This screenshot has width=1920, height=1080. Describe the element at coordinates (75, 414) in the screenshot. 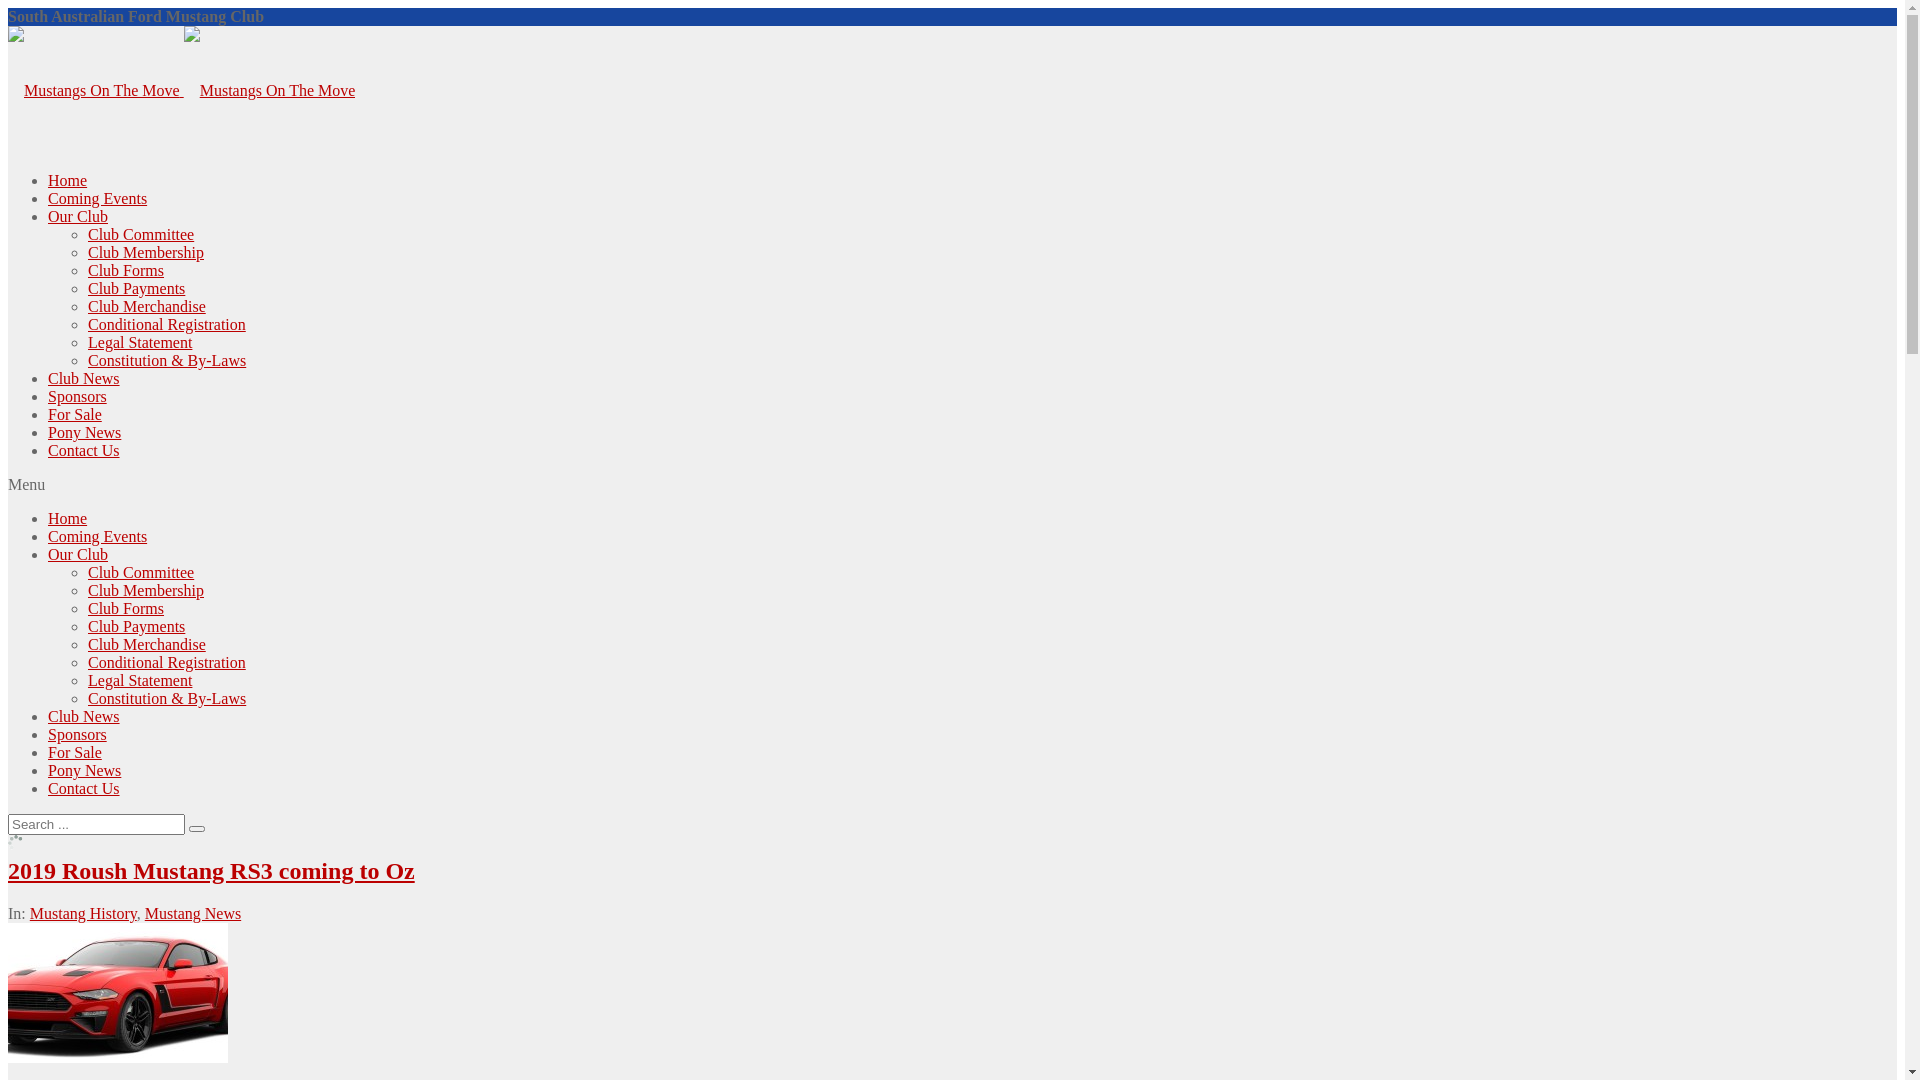

I see `For Sale` at that location.